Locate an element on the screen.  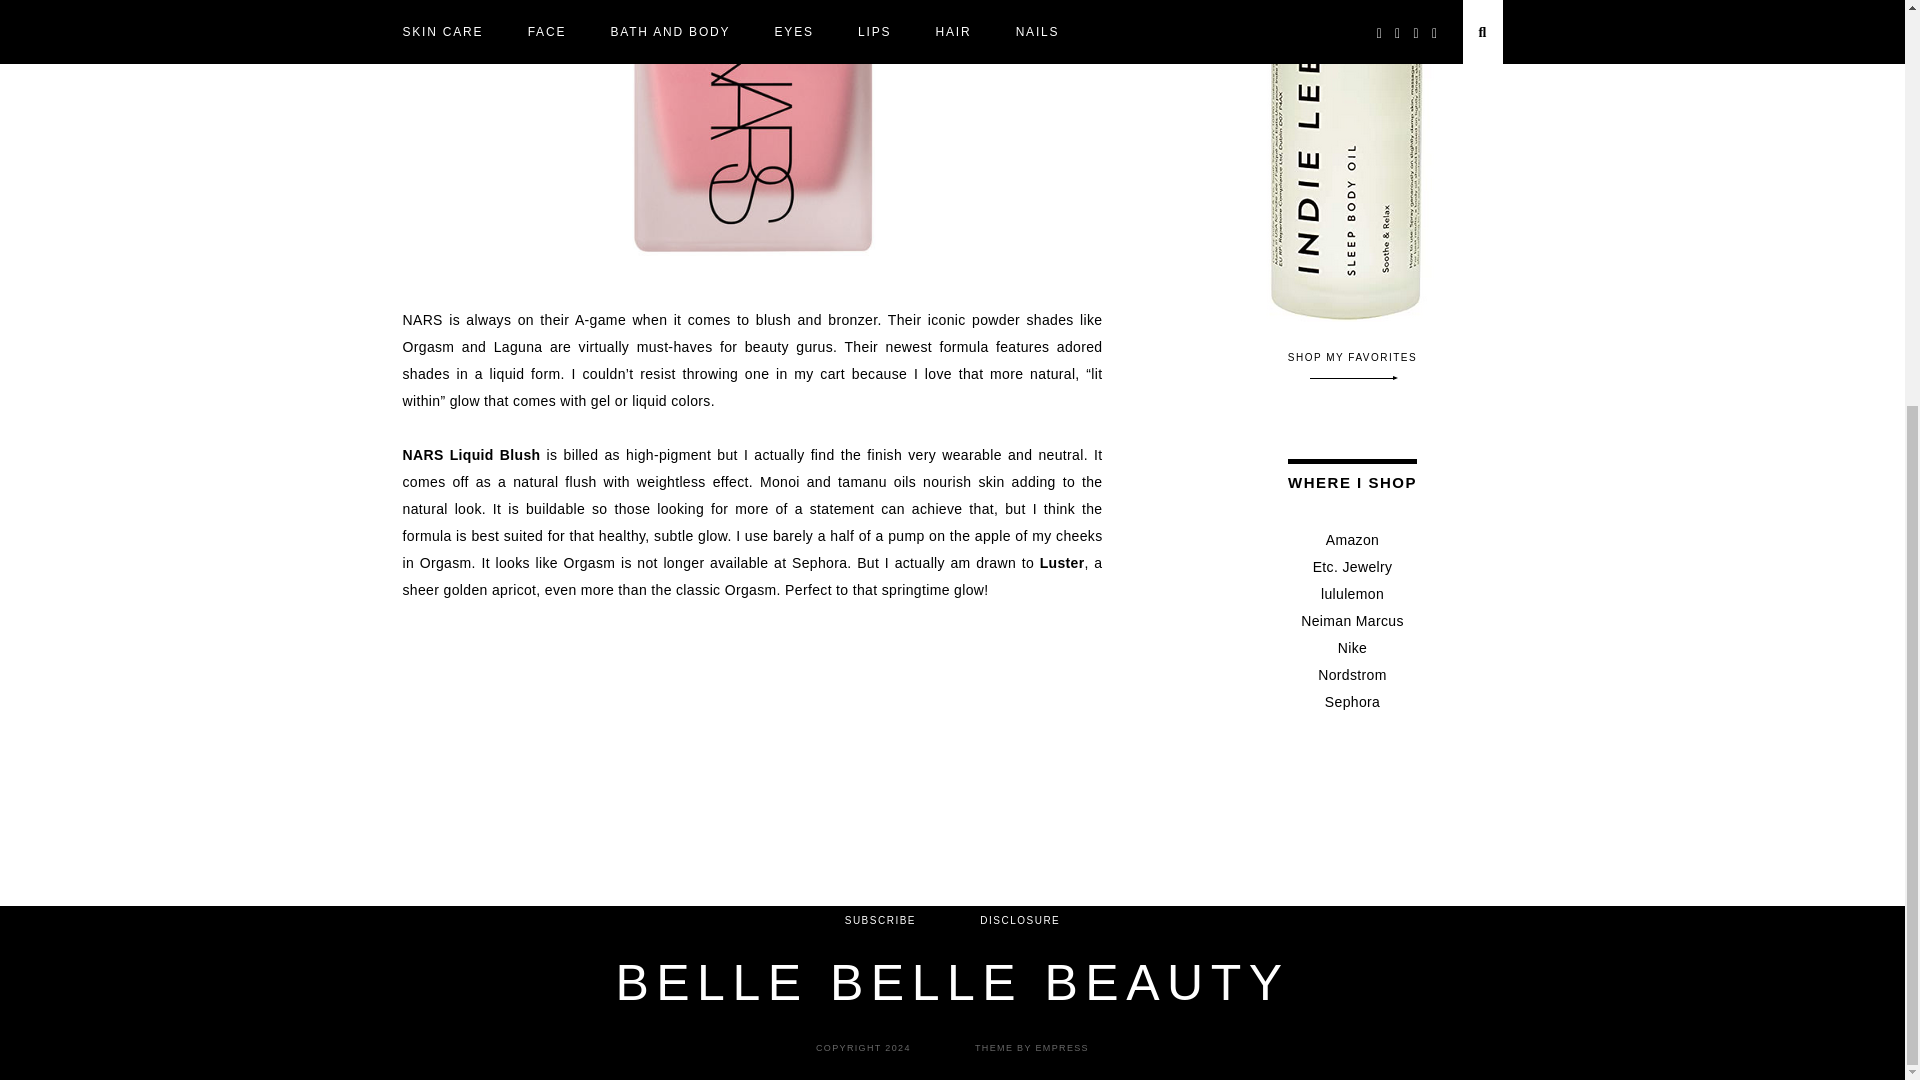
BELLE BELLE BEAUTY is located at coordinates (951, 982).